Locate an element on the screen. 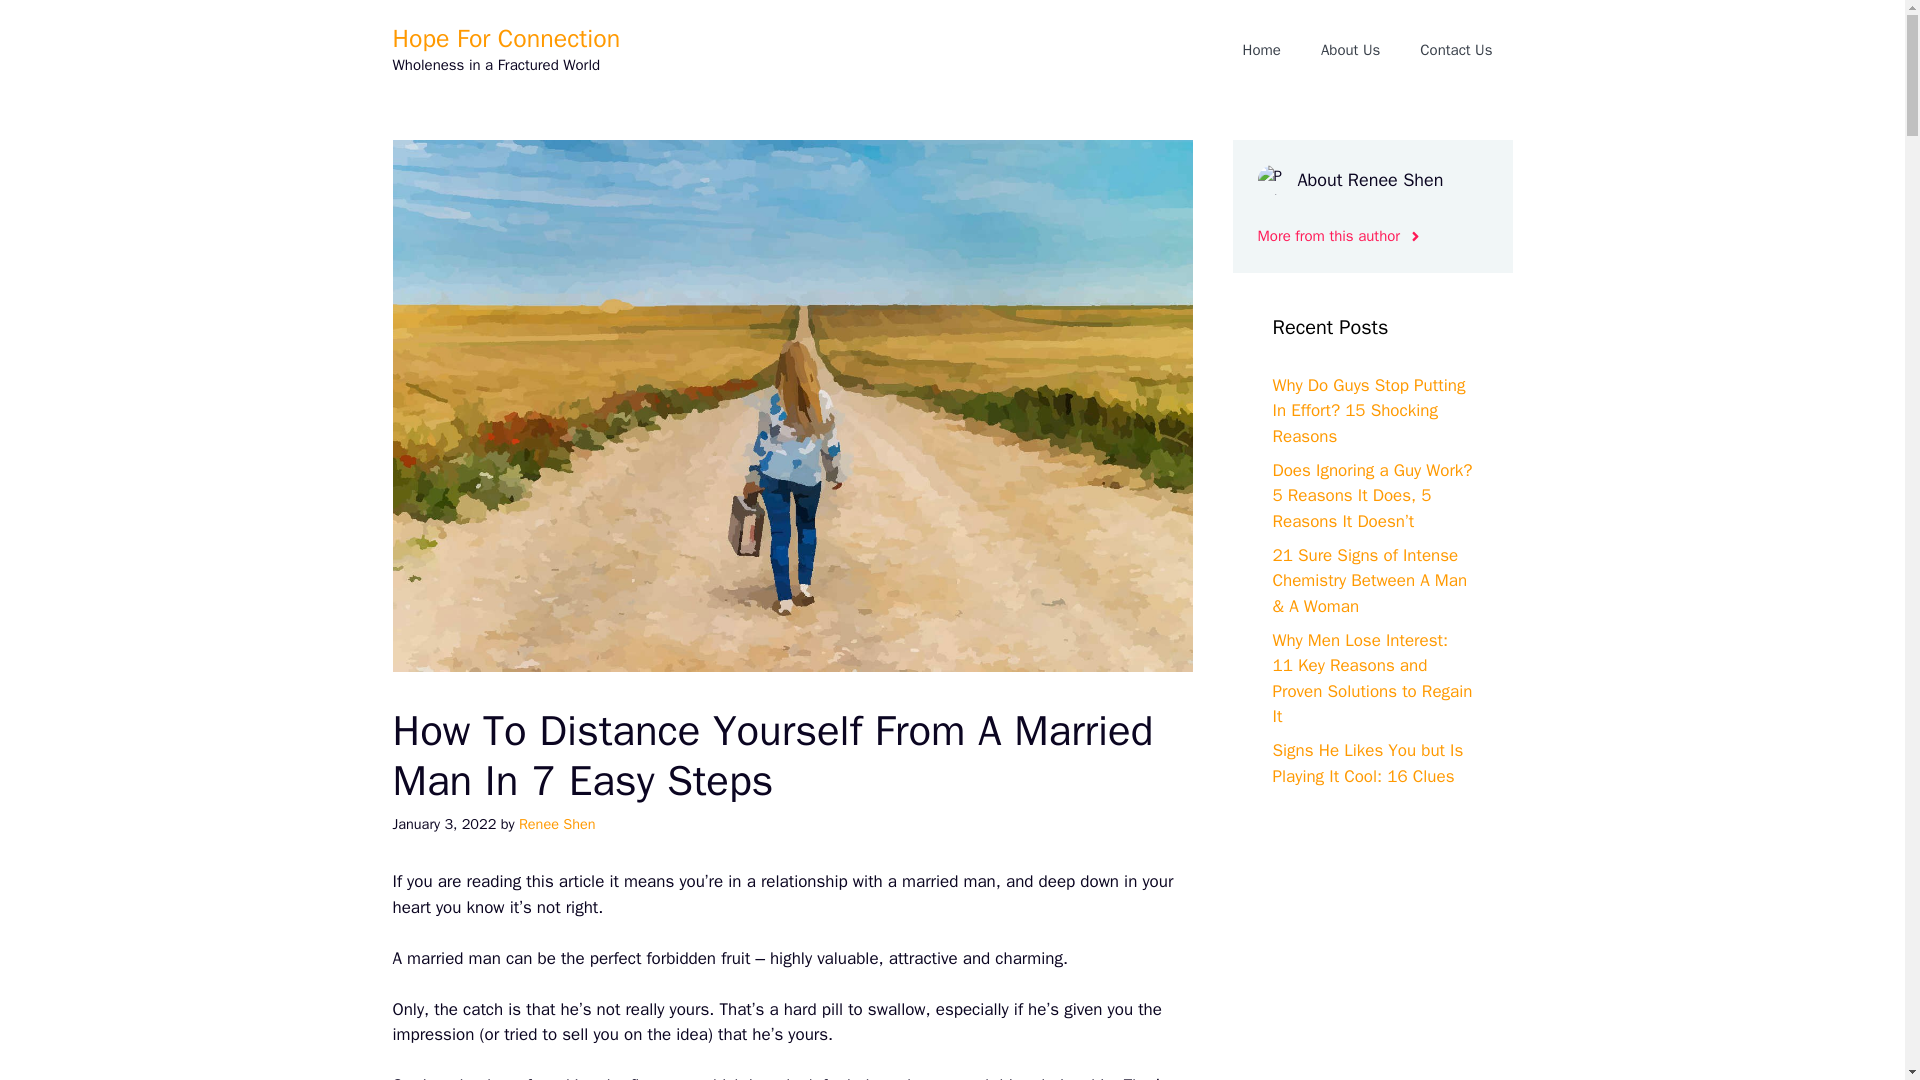 The height and width of the screenshot is (1080, 1920). Renee Shen is located at coordinates (556, 824).